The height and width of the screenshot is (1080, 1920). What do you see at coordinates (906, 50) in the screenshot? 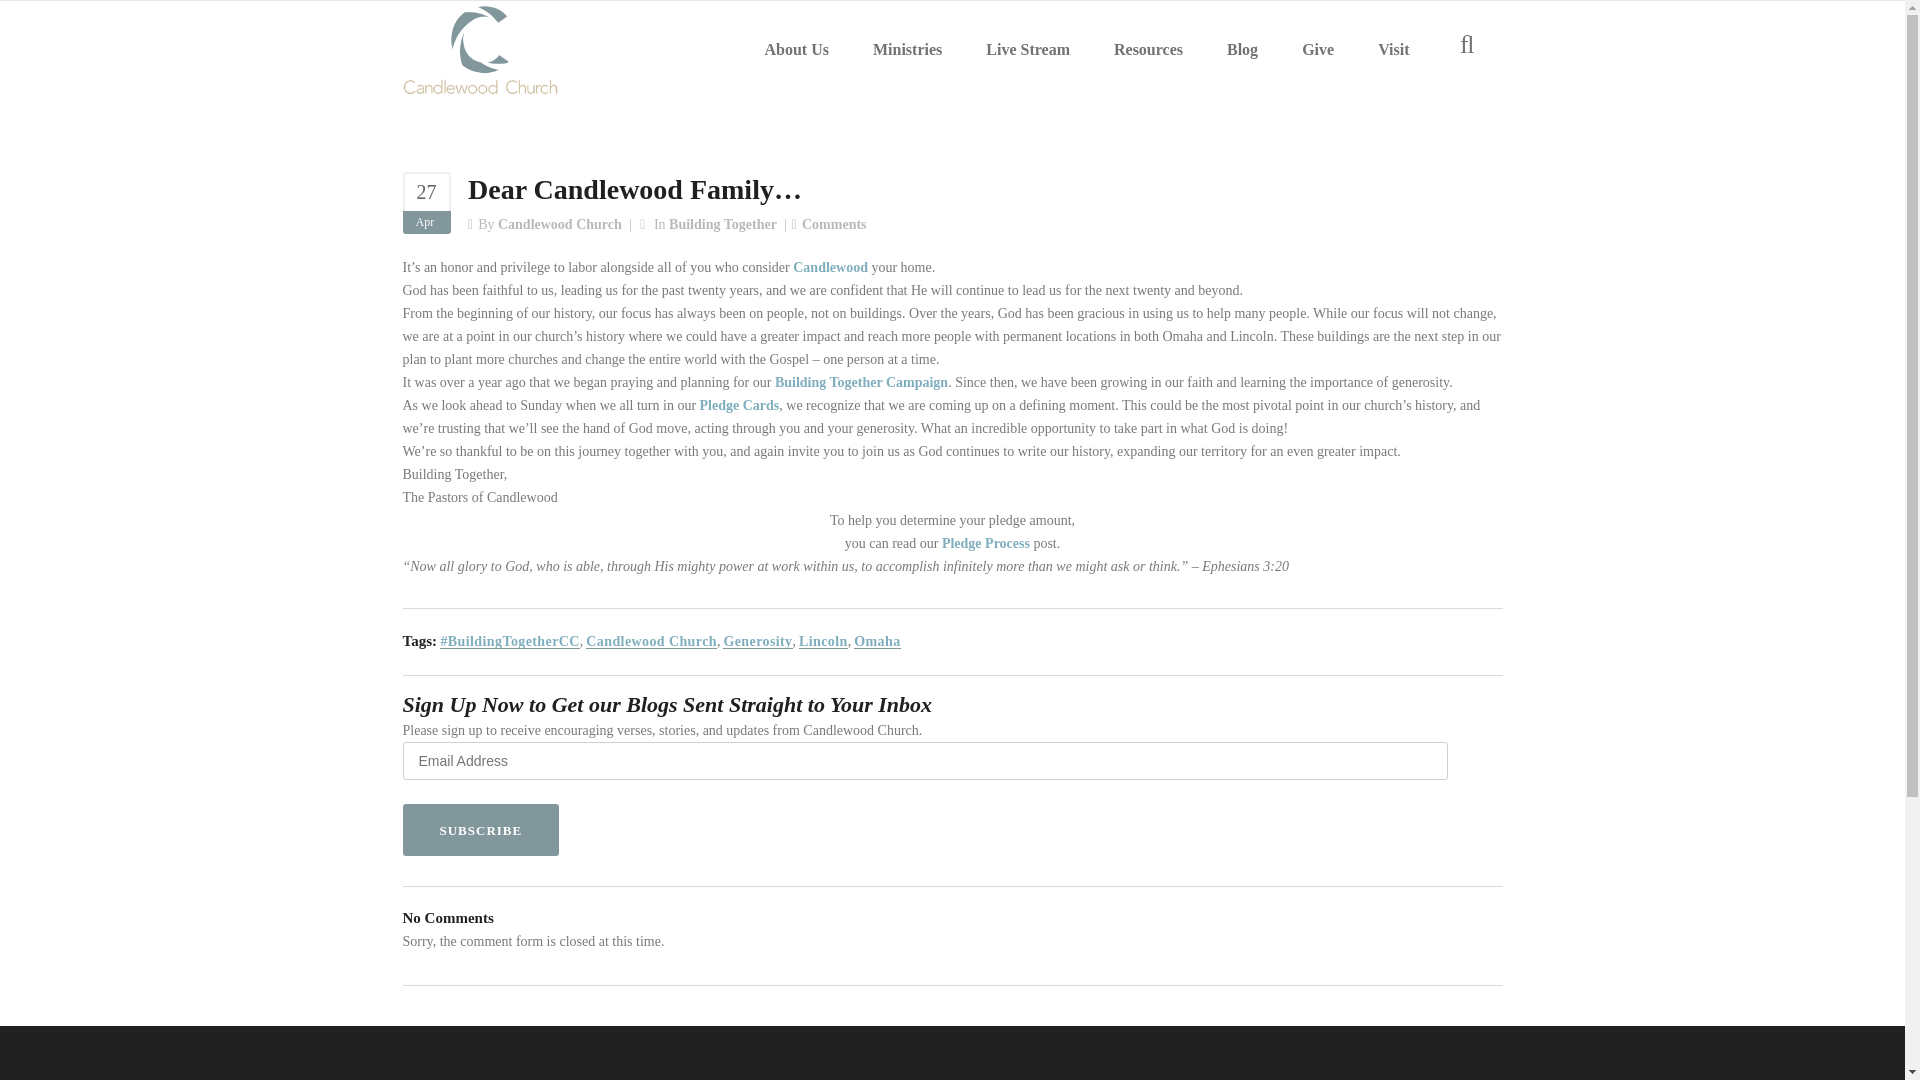
I see `Ministries` at bounding box center [906, 50].